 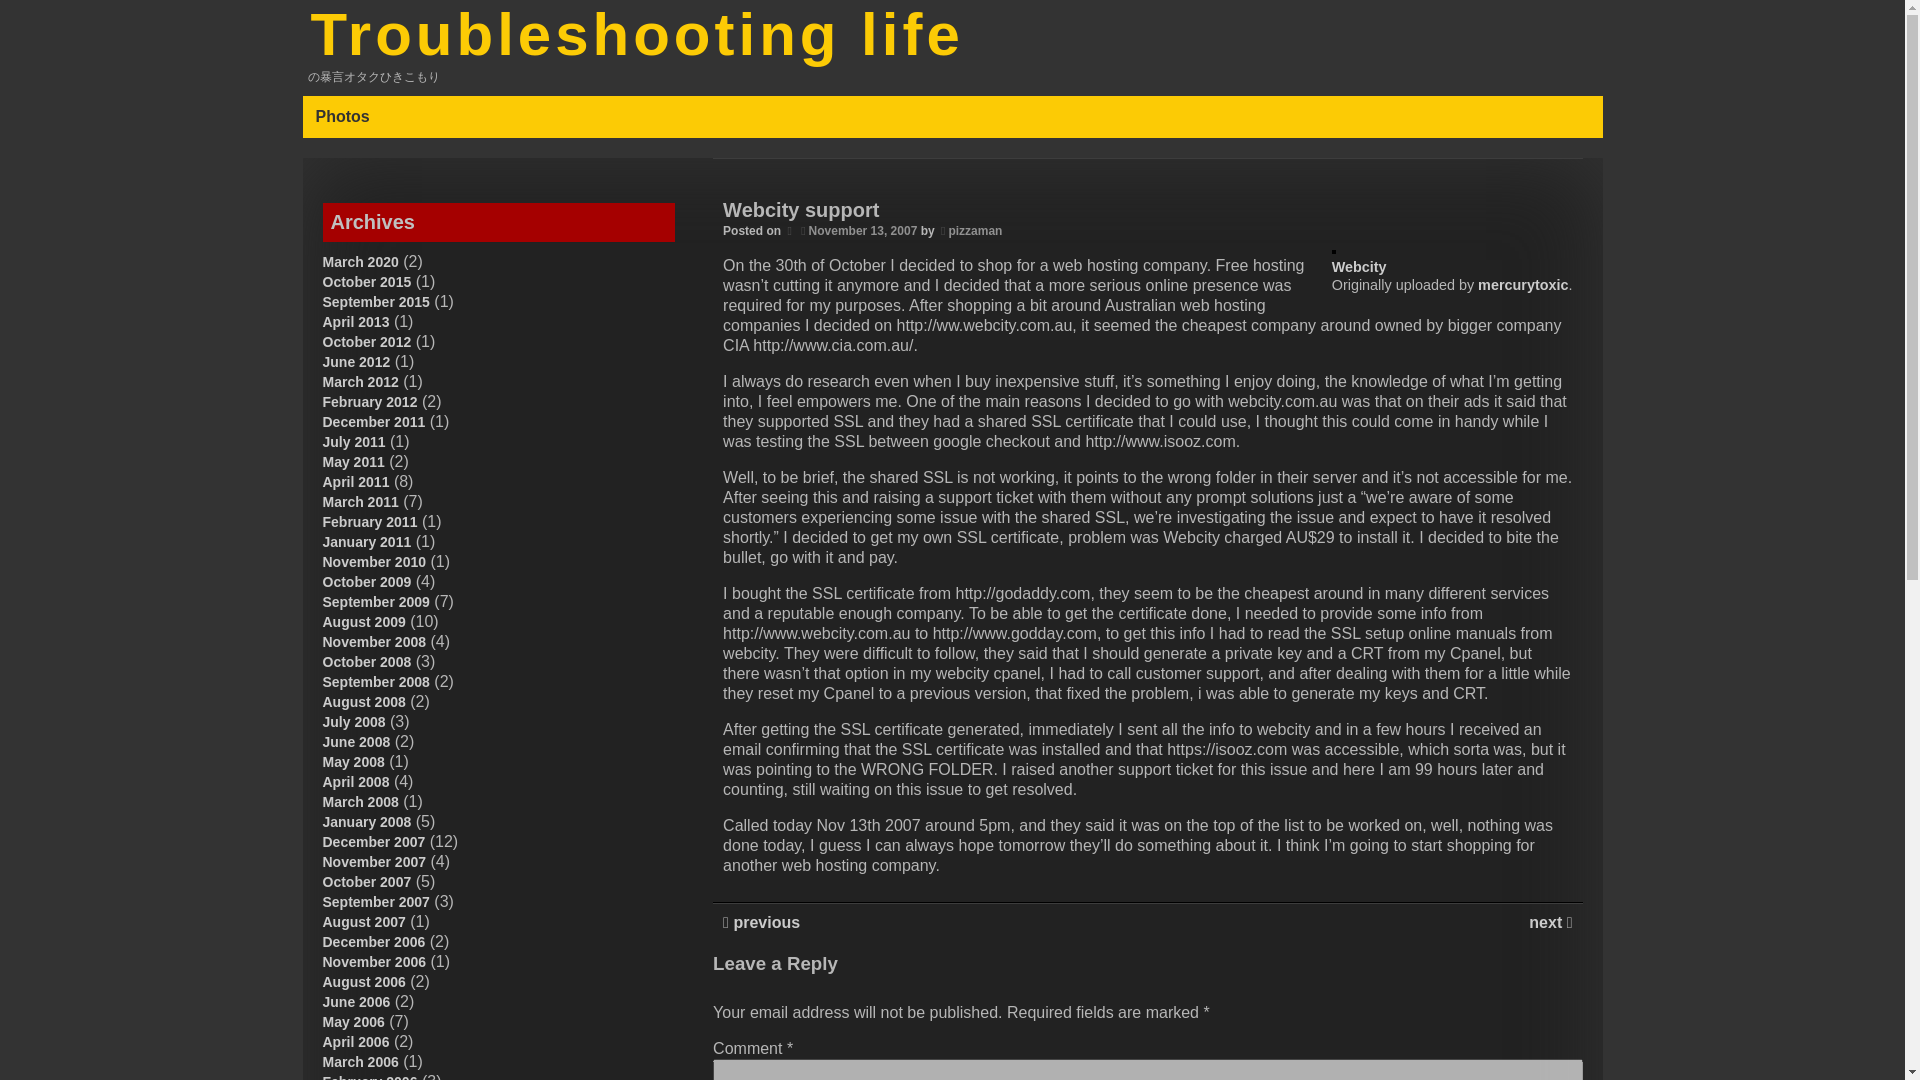 I want to click on October 2012, so click(x=366, y=341).